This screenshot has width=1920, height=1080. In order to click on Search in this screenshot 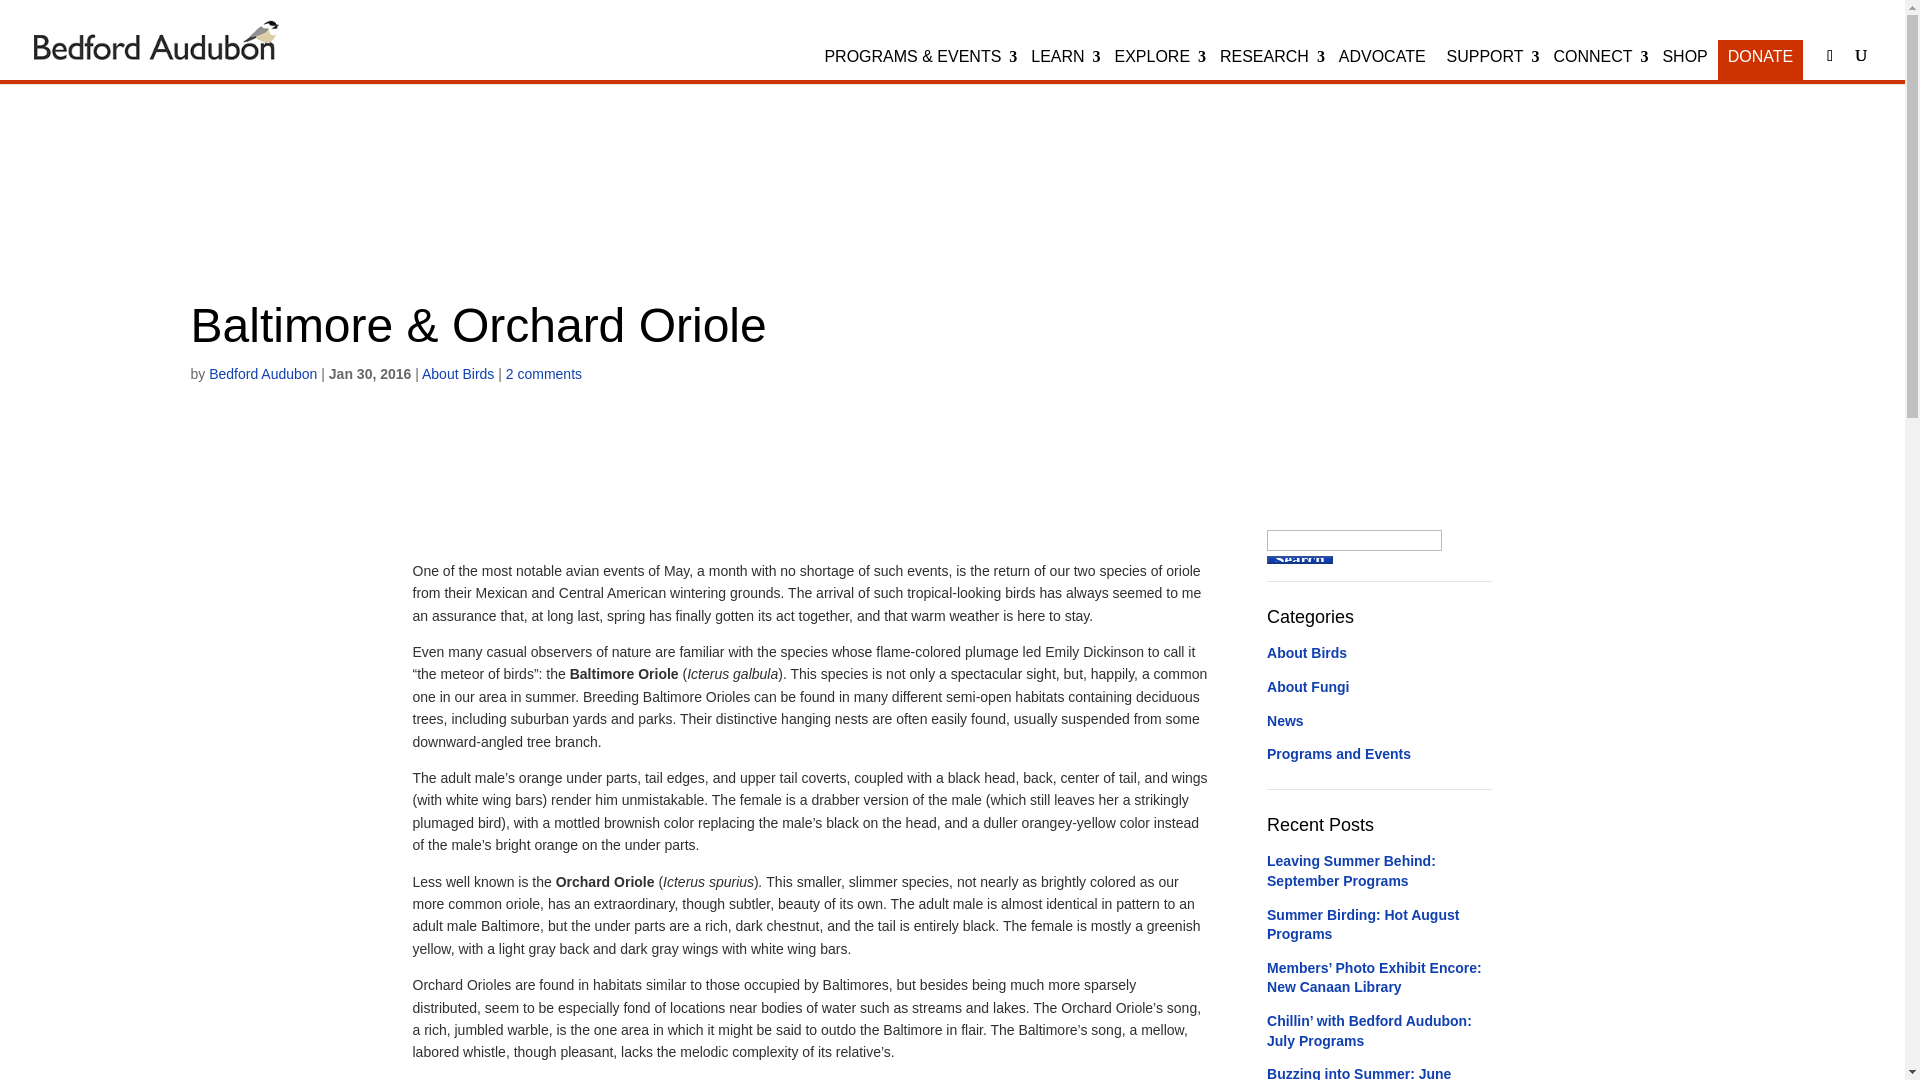, I will do `click(1300, 560)`.